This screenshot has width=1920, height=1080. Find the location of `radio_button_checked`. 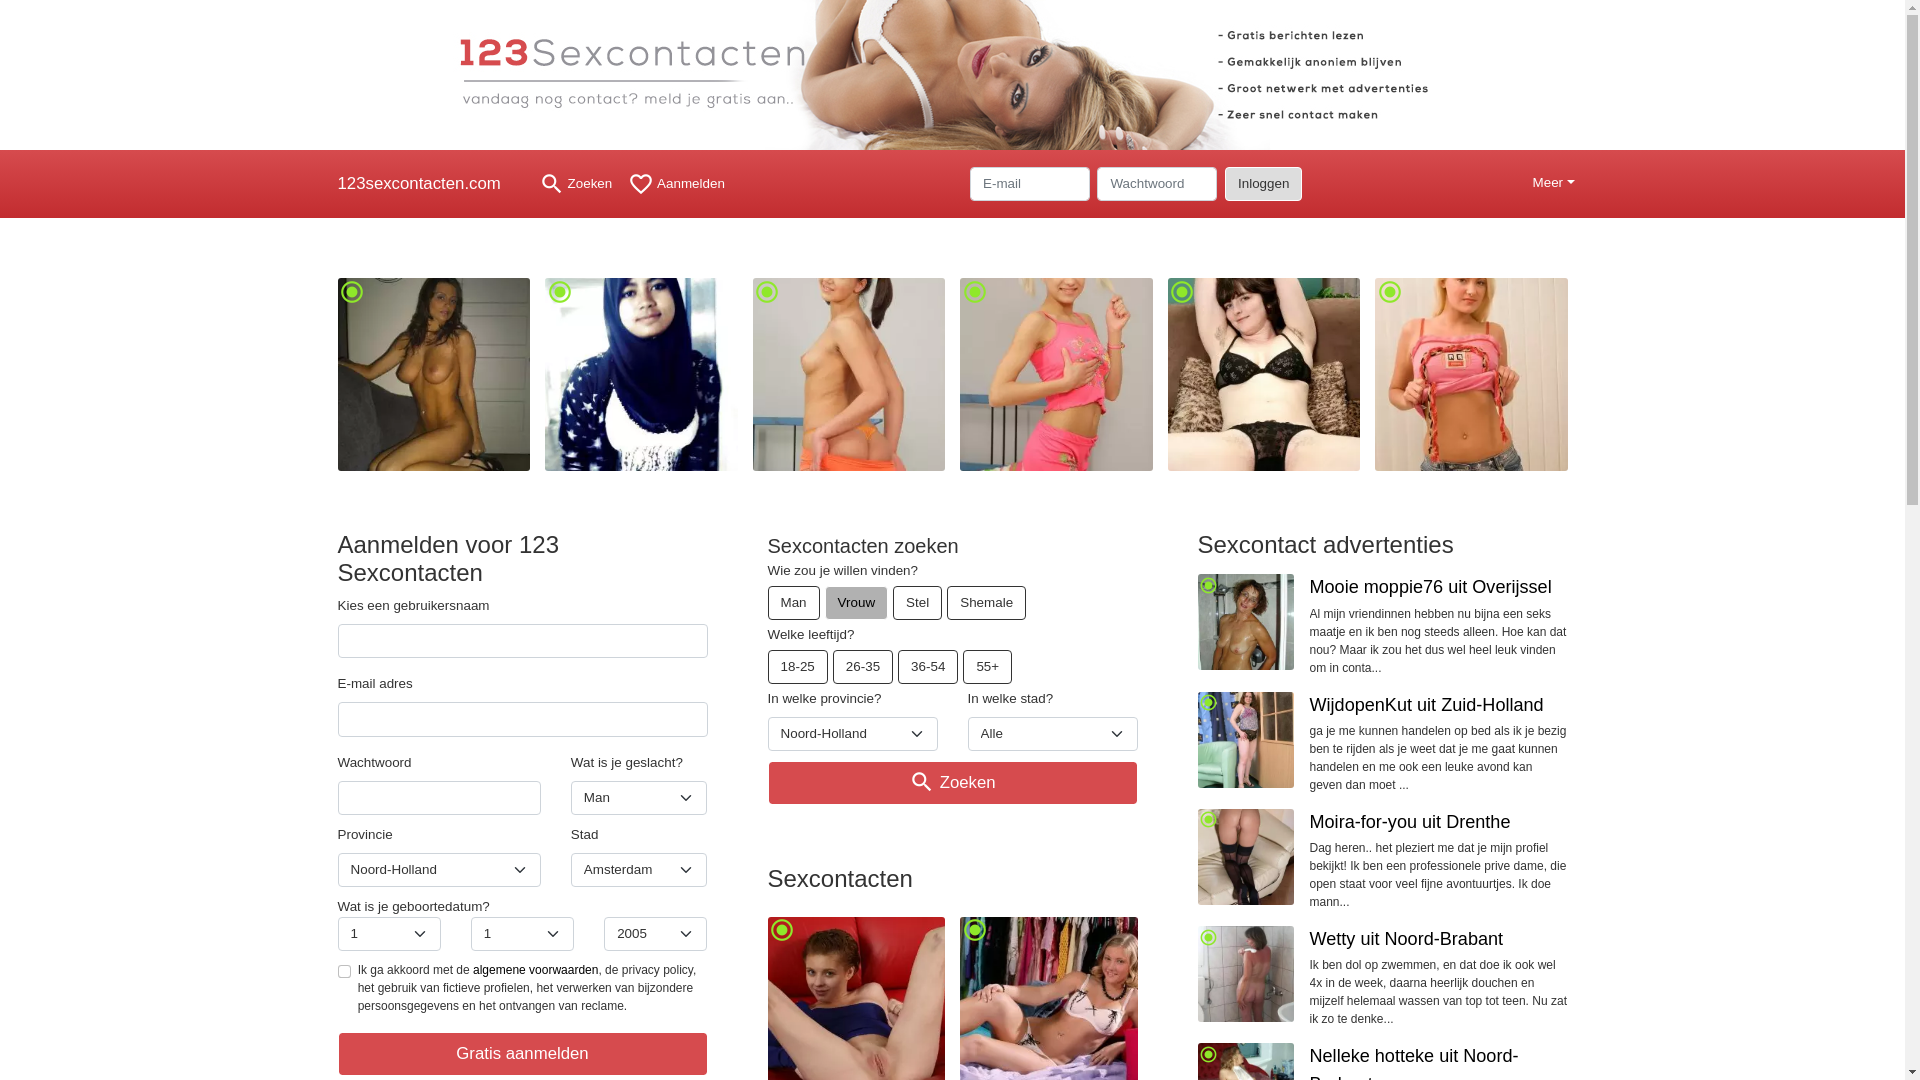

radio_button_checked is located at coordinates (434, 374).